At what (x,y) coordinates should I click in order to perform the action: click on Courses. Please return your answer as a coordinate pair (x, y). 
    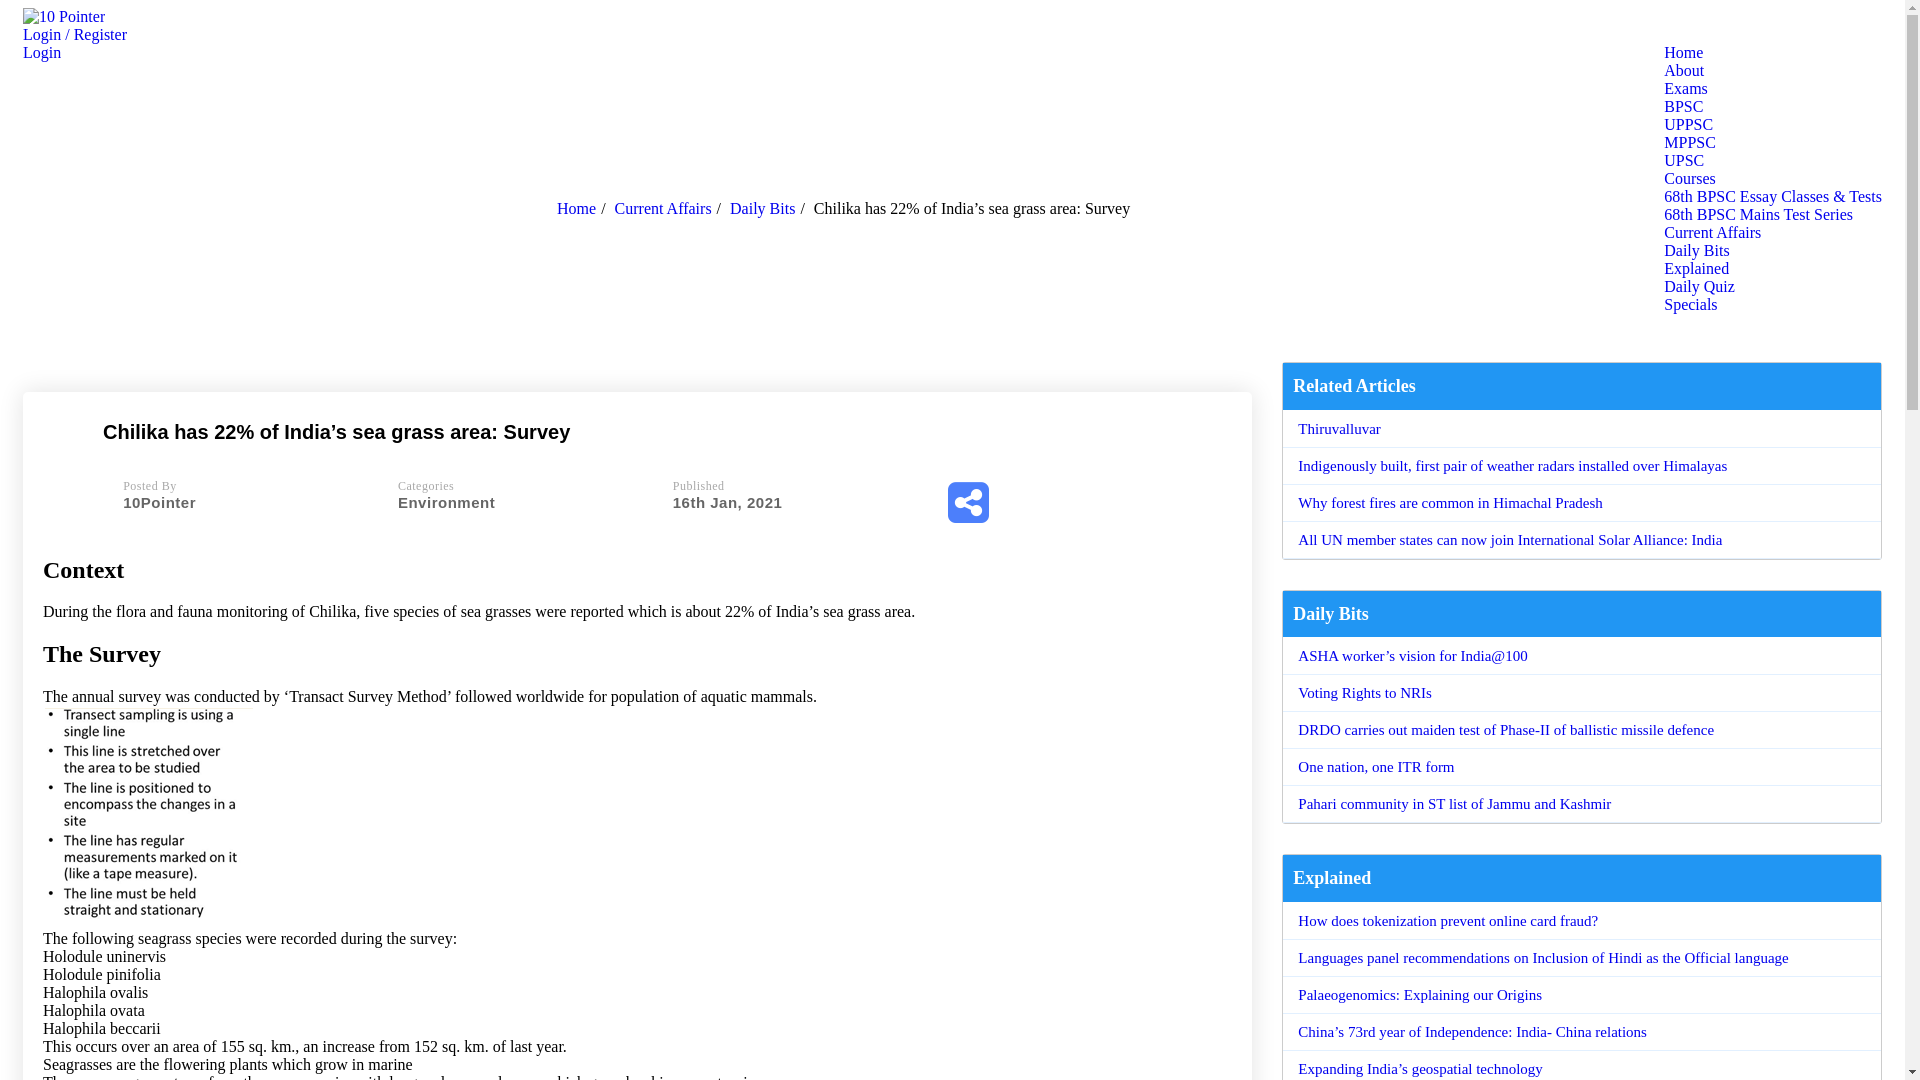
    Looking at the image, I should click on (1690, 178).